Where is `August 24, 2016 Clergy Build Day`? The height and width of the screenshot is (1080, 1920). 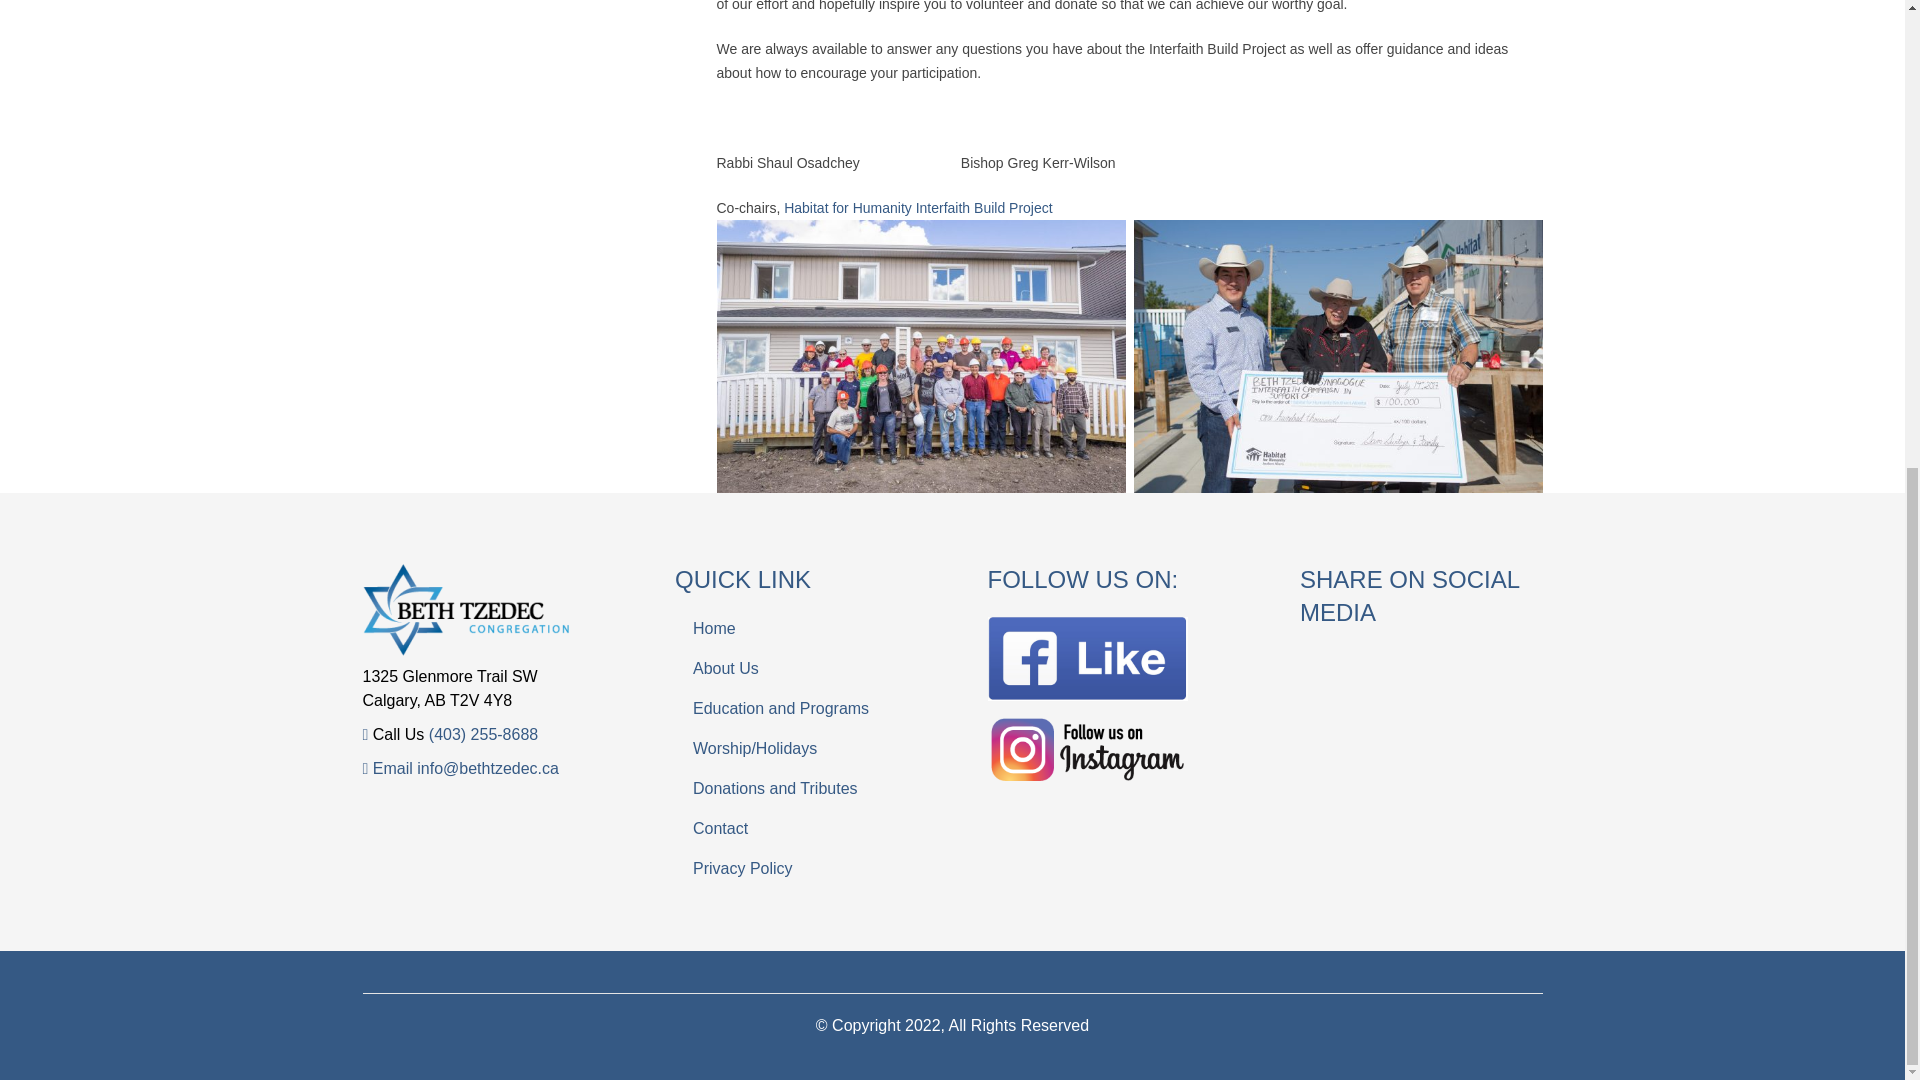 August 24, 2016 Clergy Build Day is located at coordinates (920, 356).